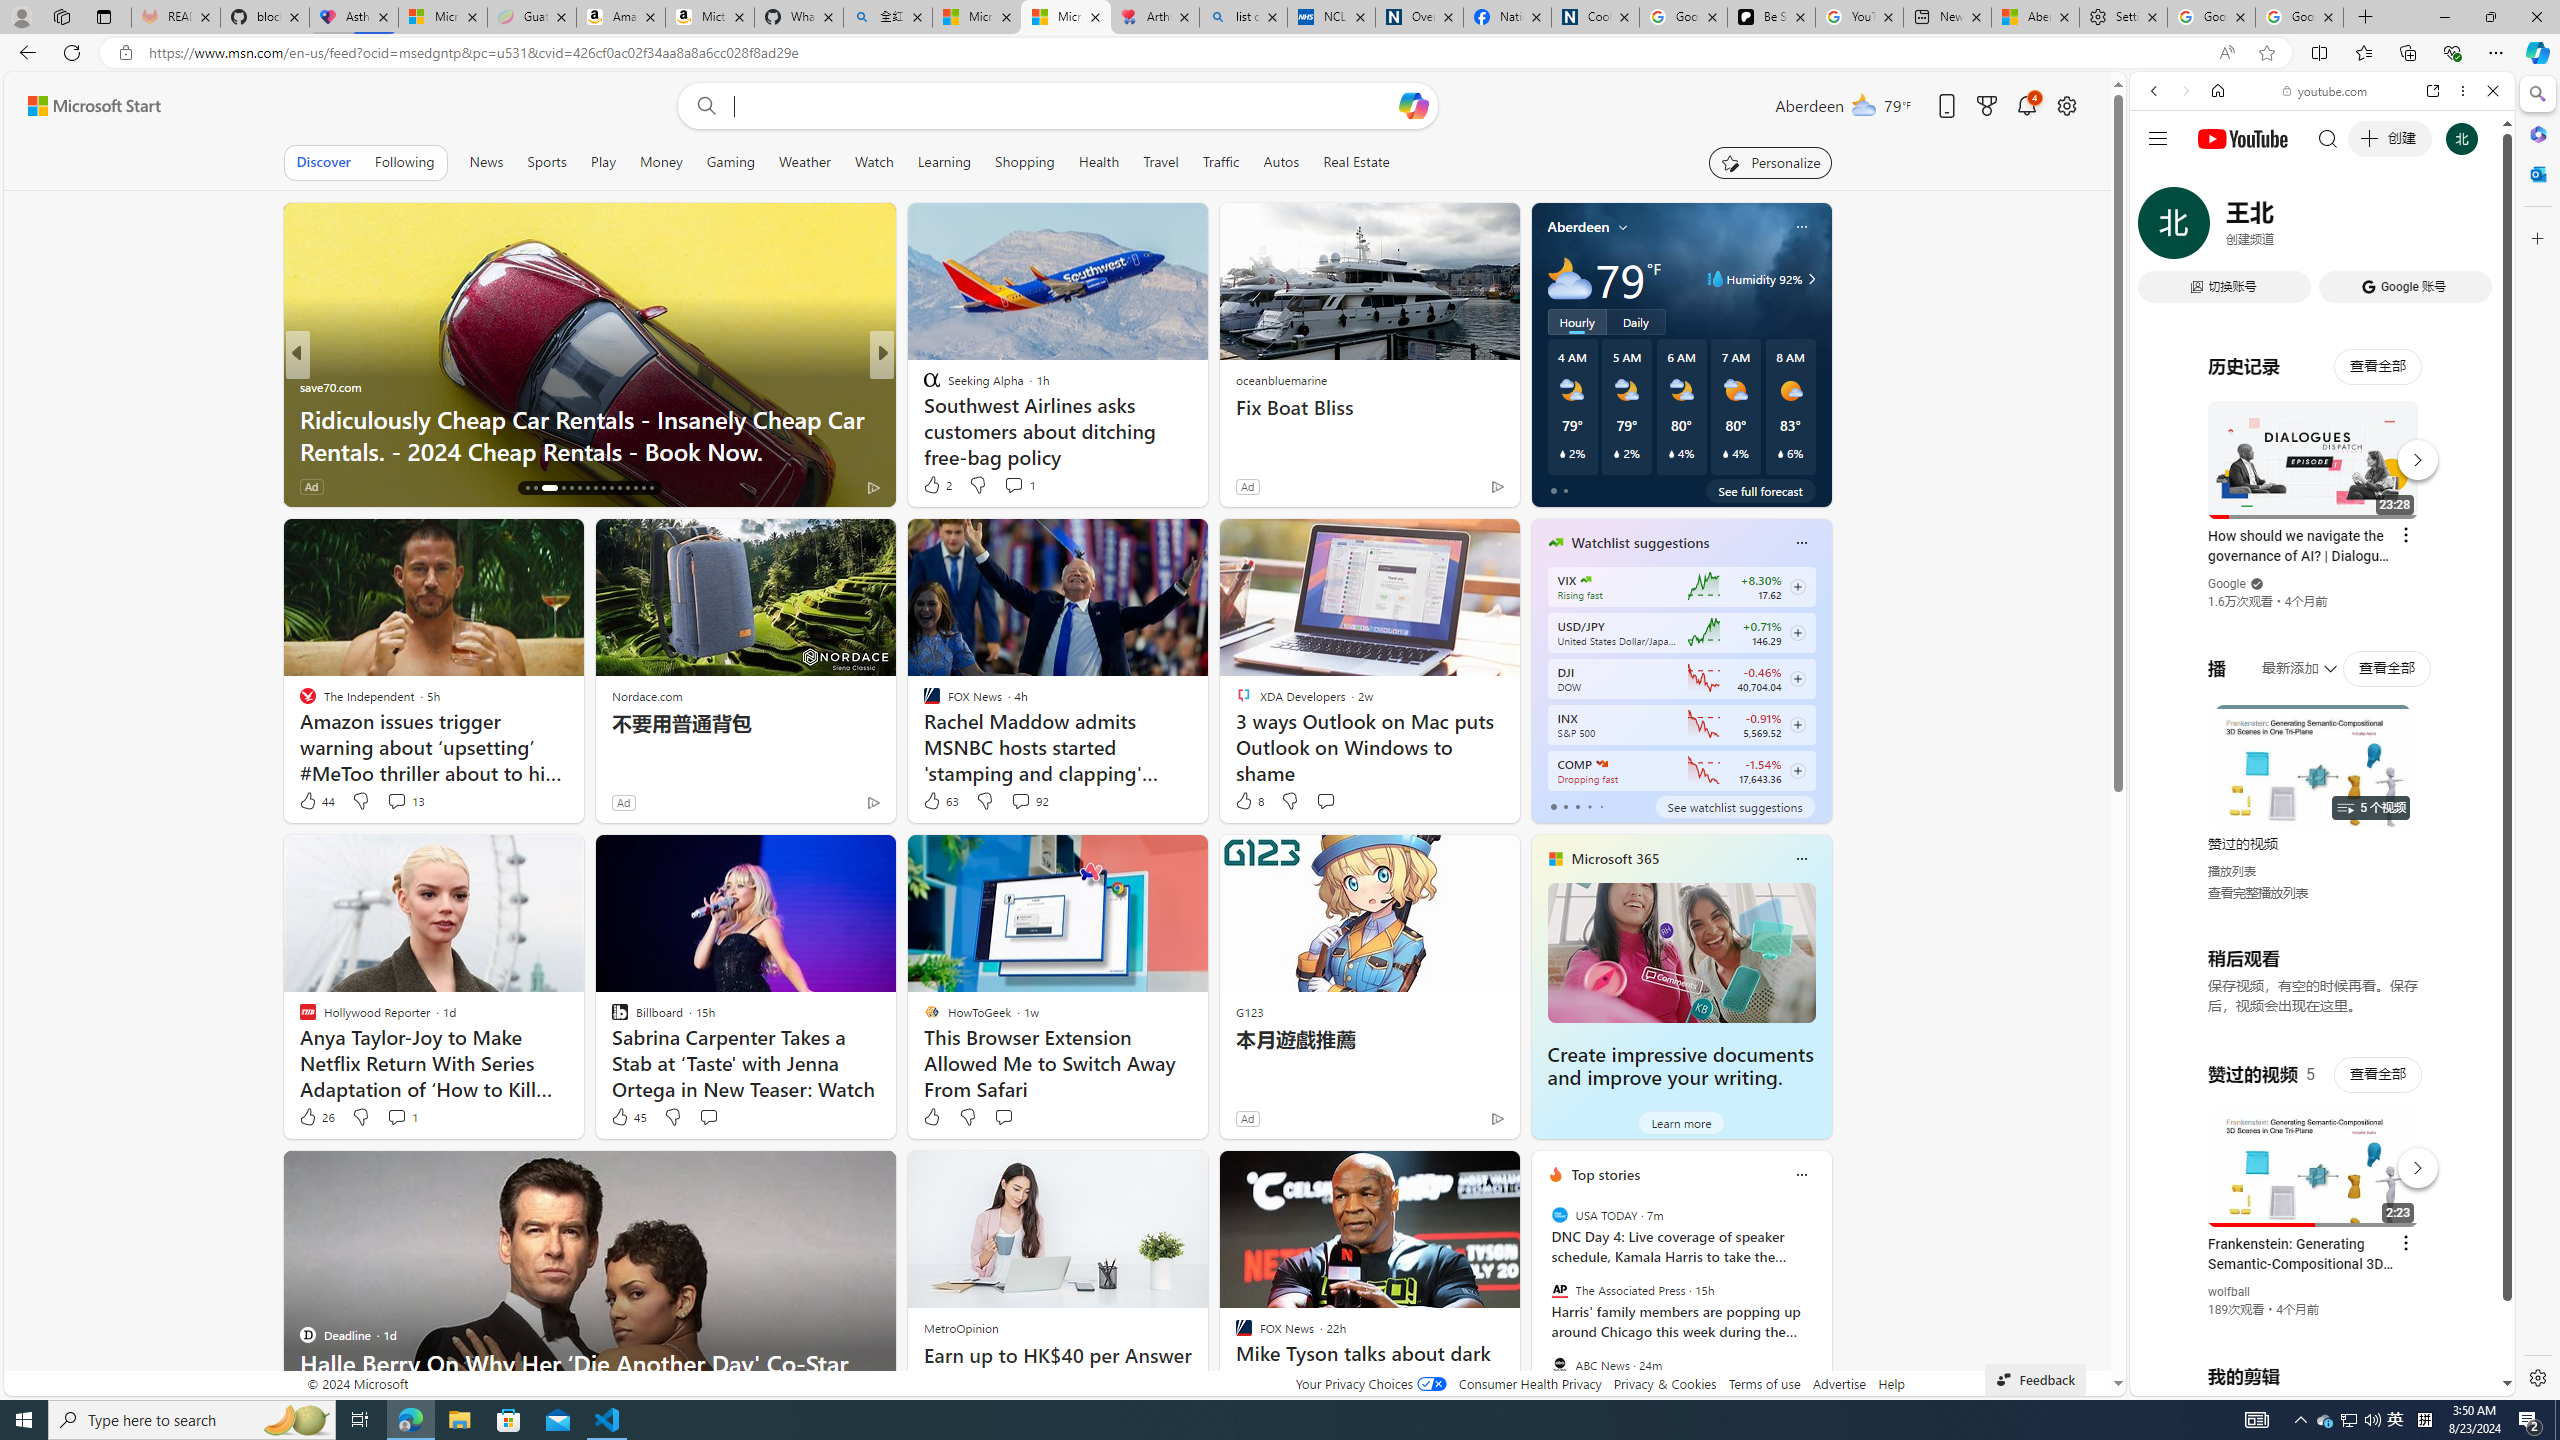 The image size is (2560, 1440). What do you see at coordinates (1026, 486) in the screenshot?
I see `View comments 7 Comment` at bounding box center [1026, 486].